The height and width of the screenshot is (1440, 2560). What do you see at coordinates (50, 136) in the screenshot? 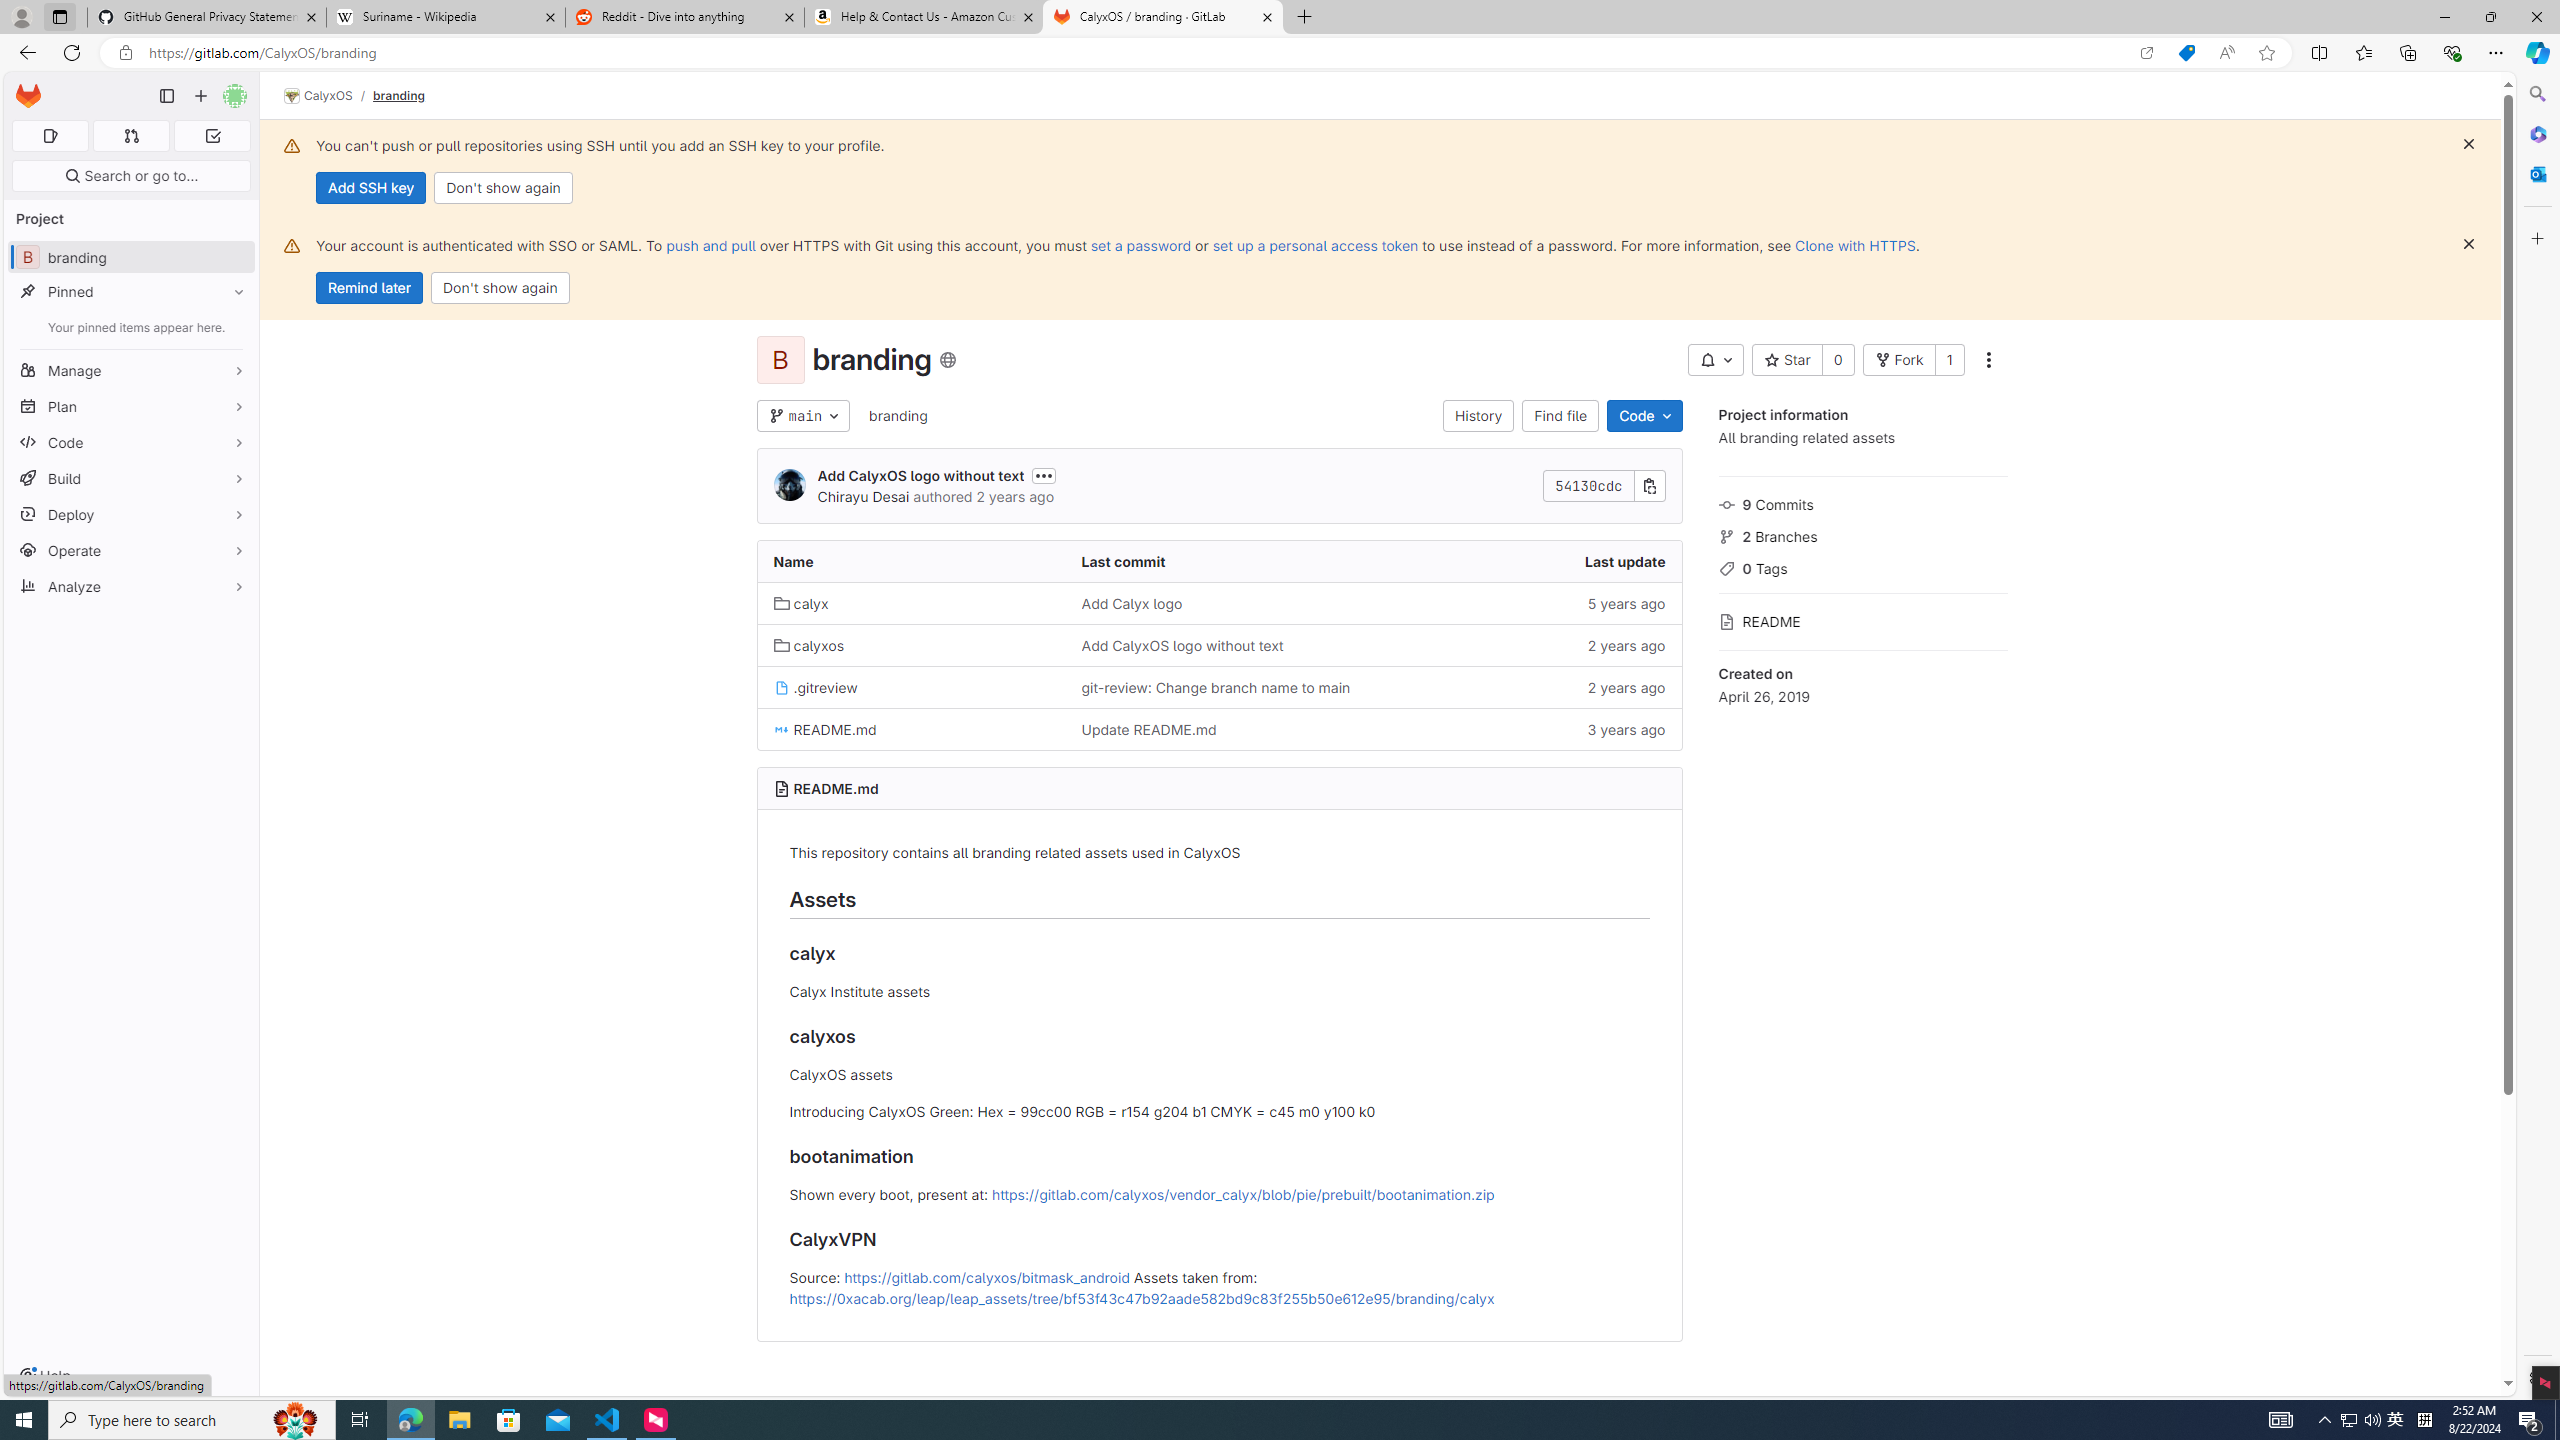
I see `Assigned issues 0` at bounding box center [50, 136].